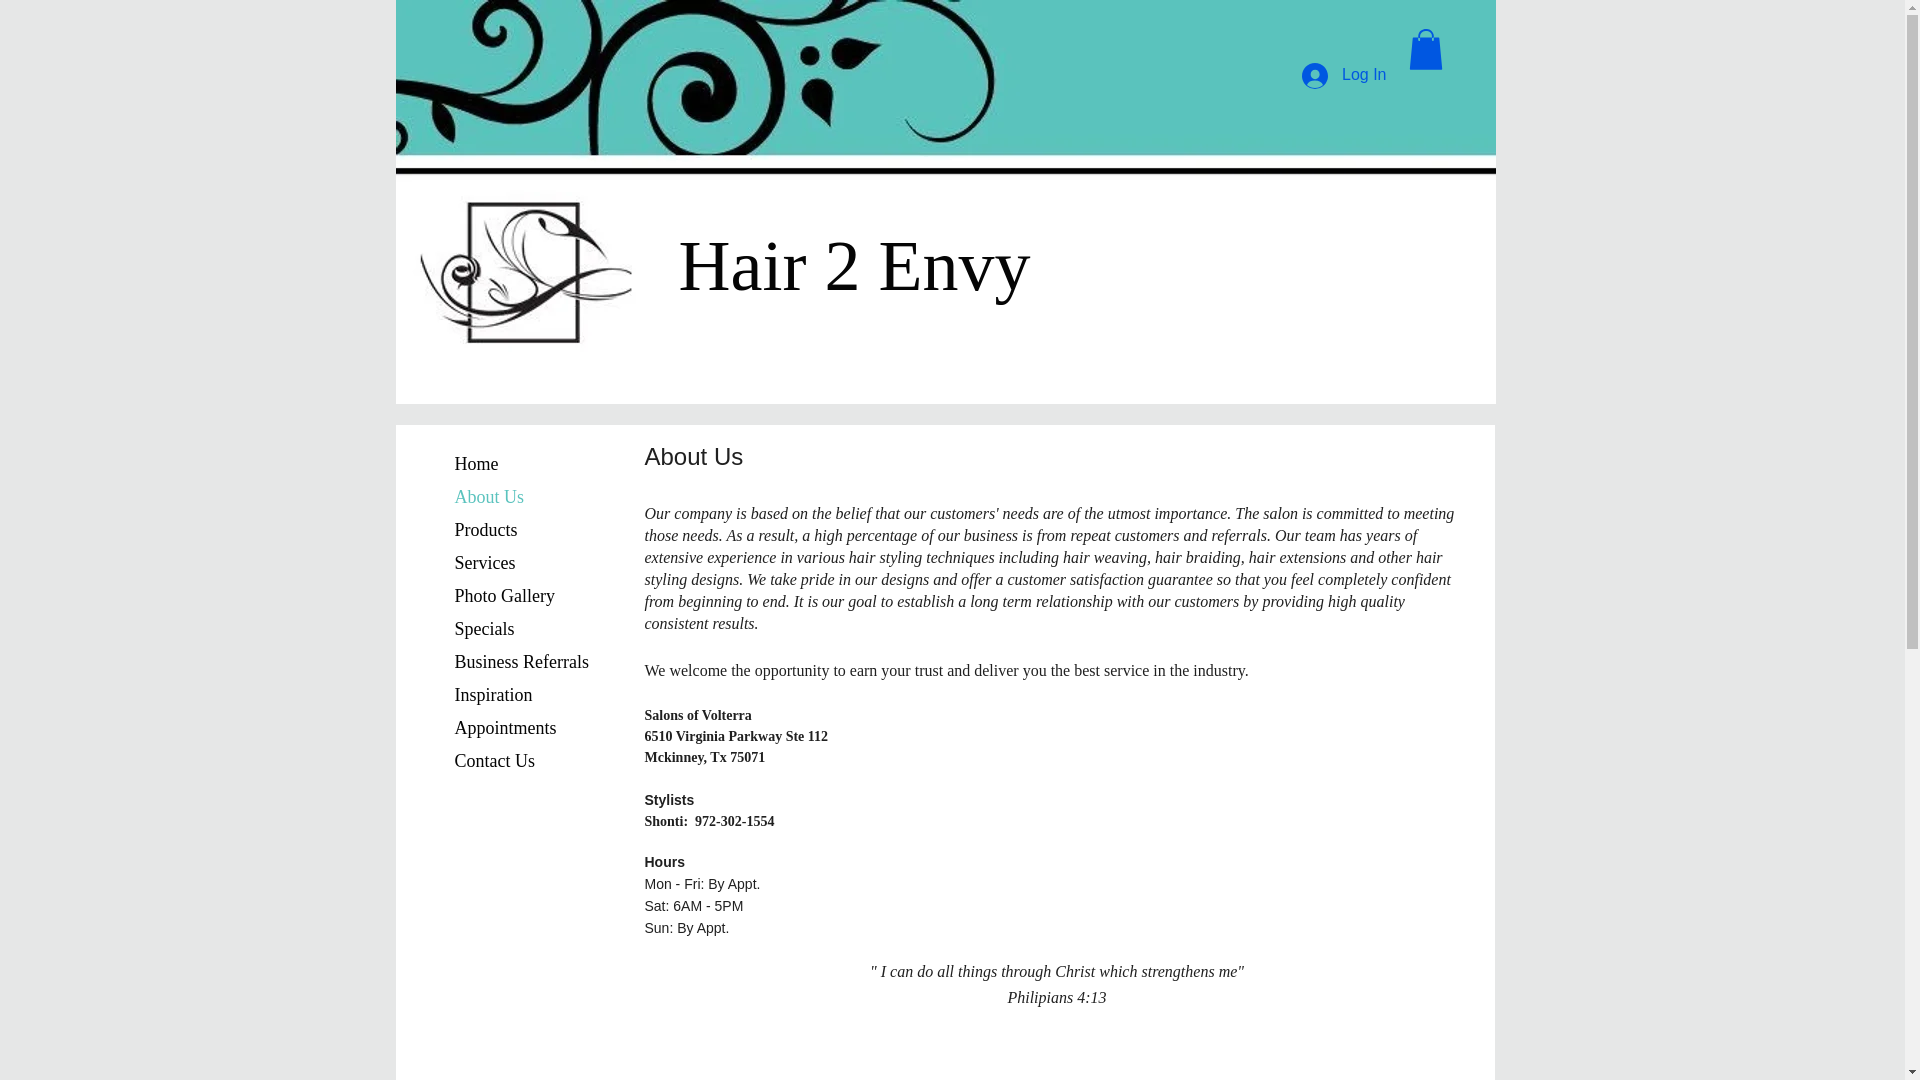 The image size is (1920, 1080). Describe the element at coordinates (476, 464) in the screenshot. I see `Home` at that location.